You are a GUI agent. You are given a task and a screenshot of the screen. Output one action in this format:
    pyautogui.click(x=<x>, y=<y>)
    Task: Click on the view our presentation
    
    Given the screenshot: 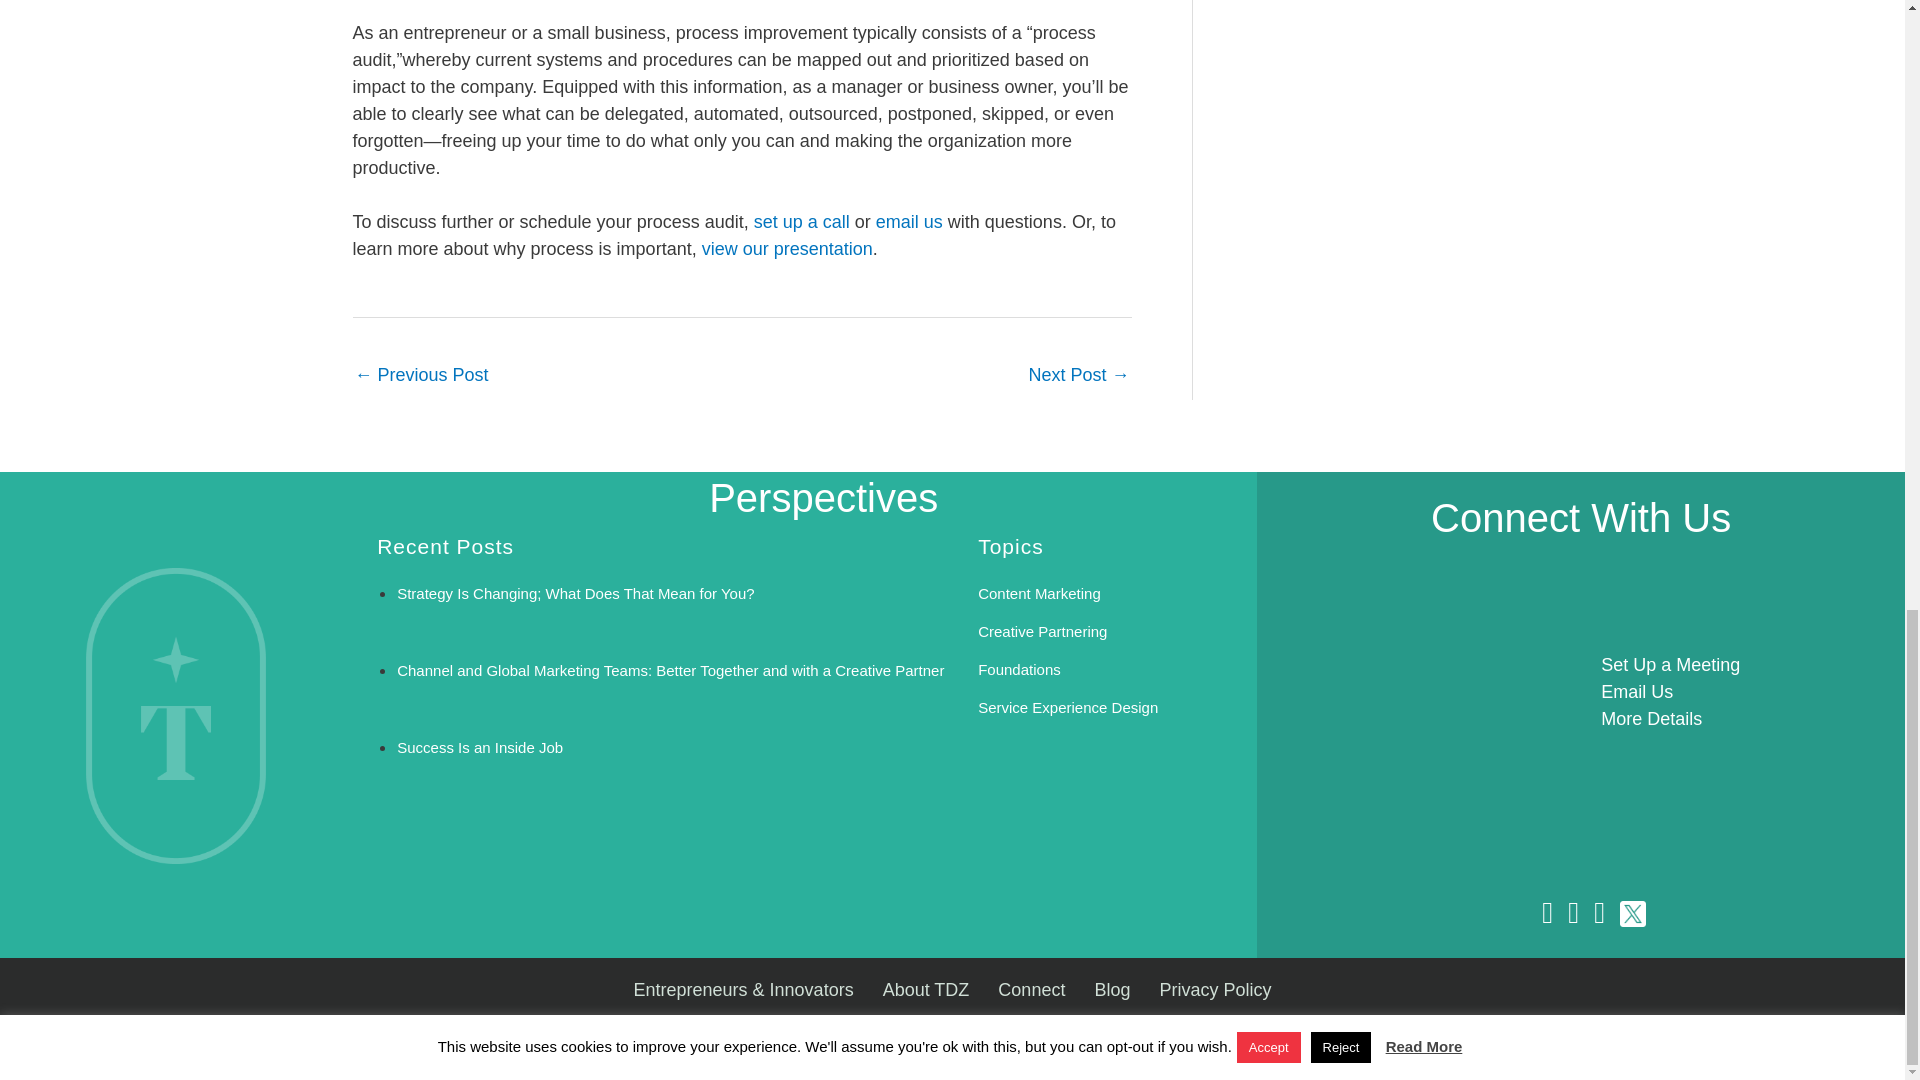 What is the action you would take?
    pyautogui.click(x=788, y=248)
    